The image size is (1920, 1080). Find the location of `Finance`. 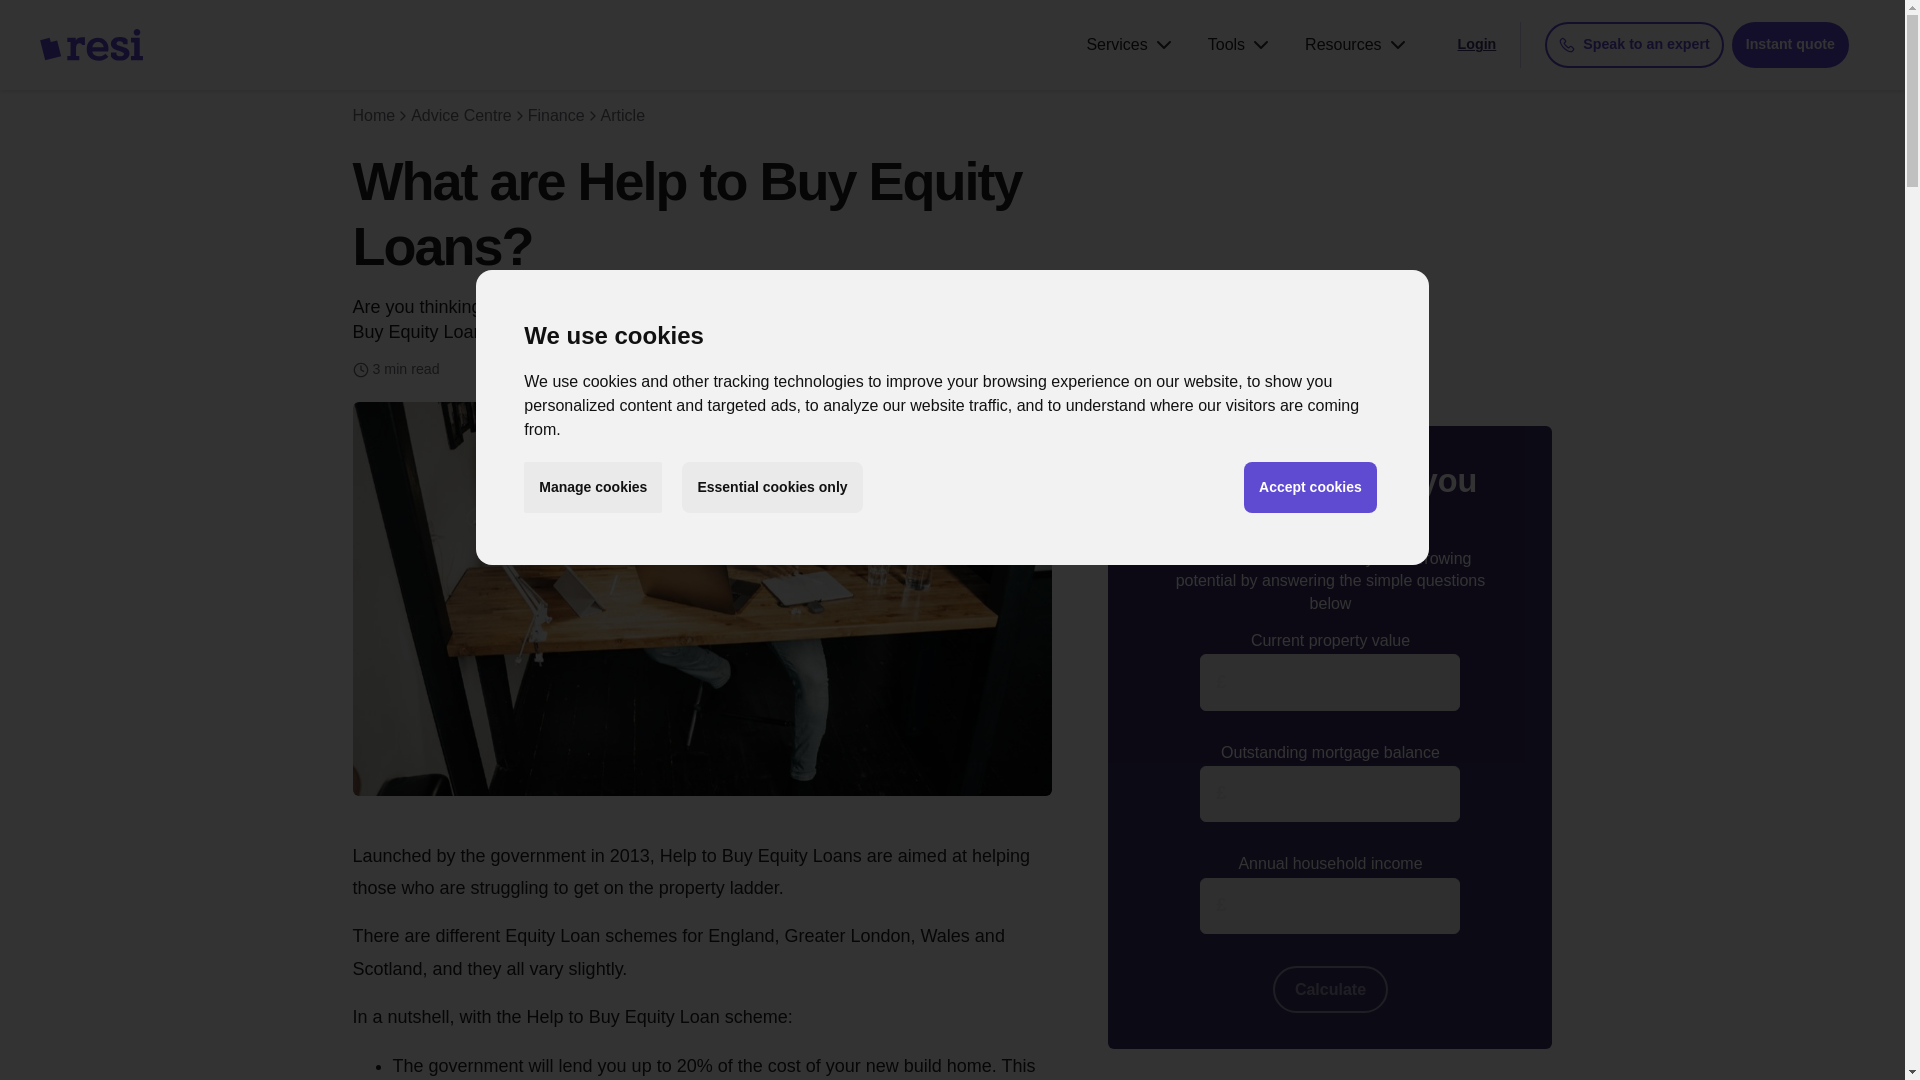

Finance is located at coordinates (556, 115).